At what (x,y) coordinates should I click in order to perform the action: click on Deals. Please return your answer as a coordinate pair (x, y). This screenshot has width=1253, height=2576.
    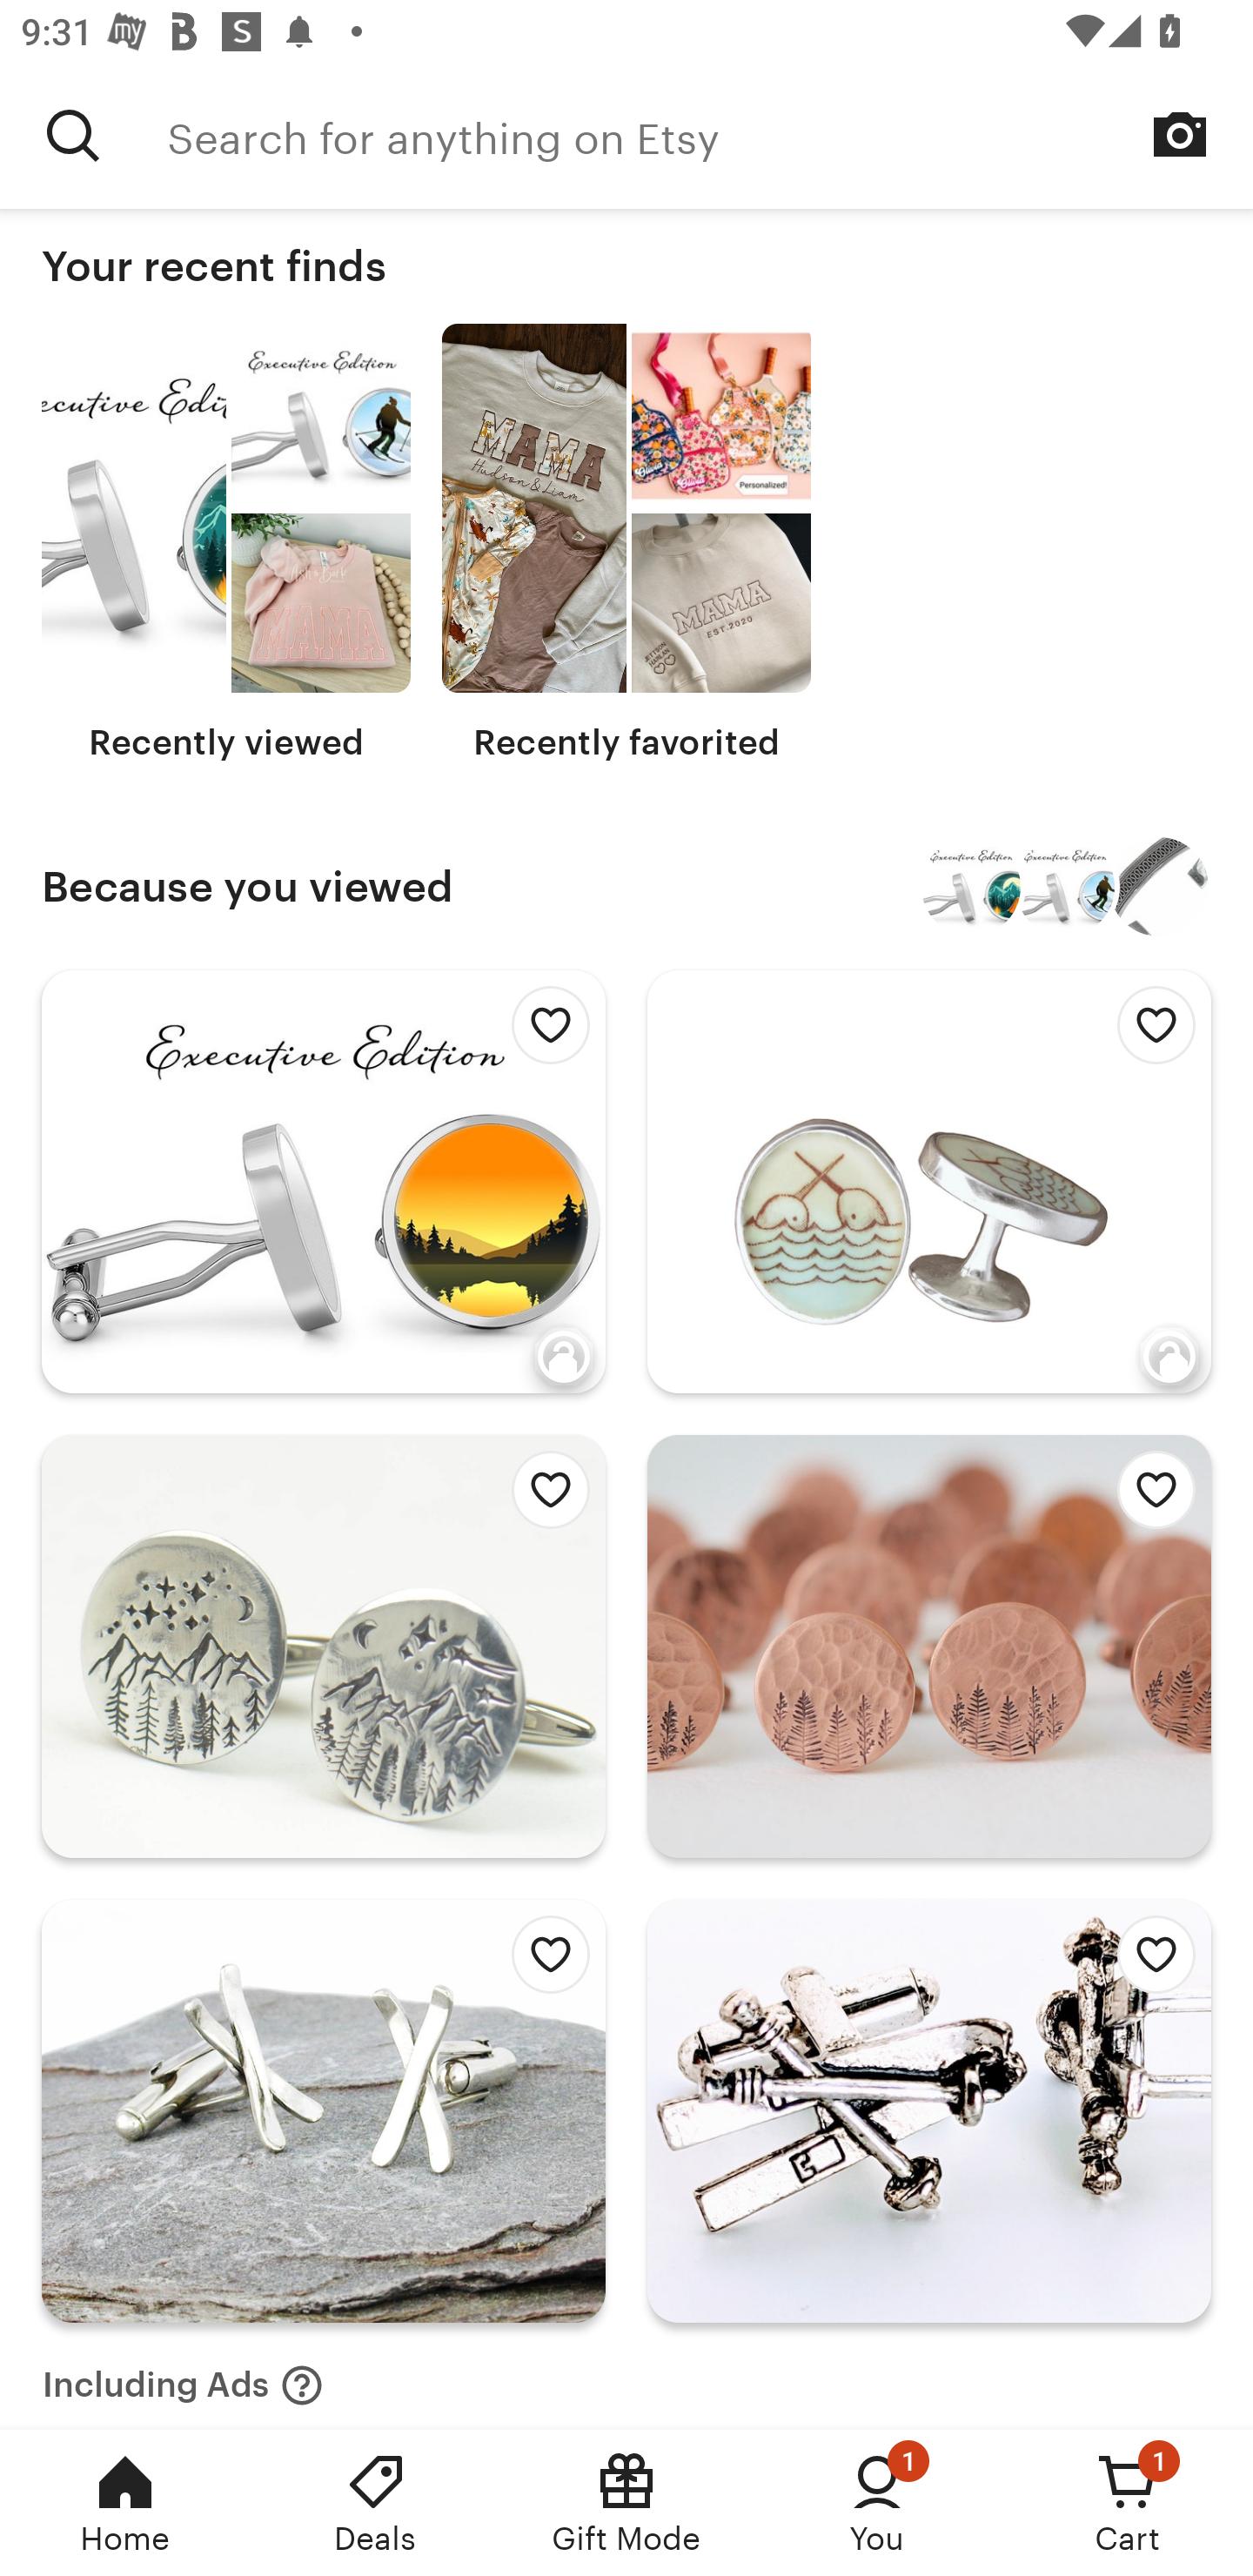
    Looking at the image, I should click on (376, 2503).